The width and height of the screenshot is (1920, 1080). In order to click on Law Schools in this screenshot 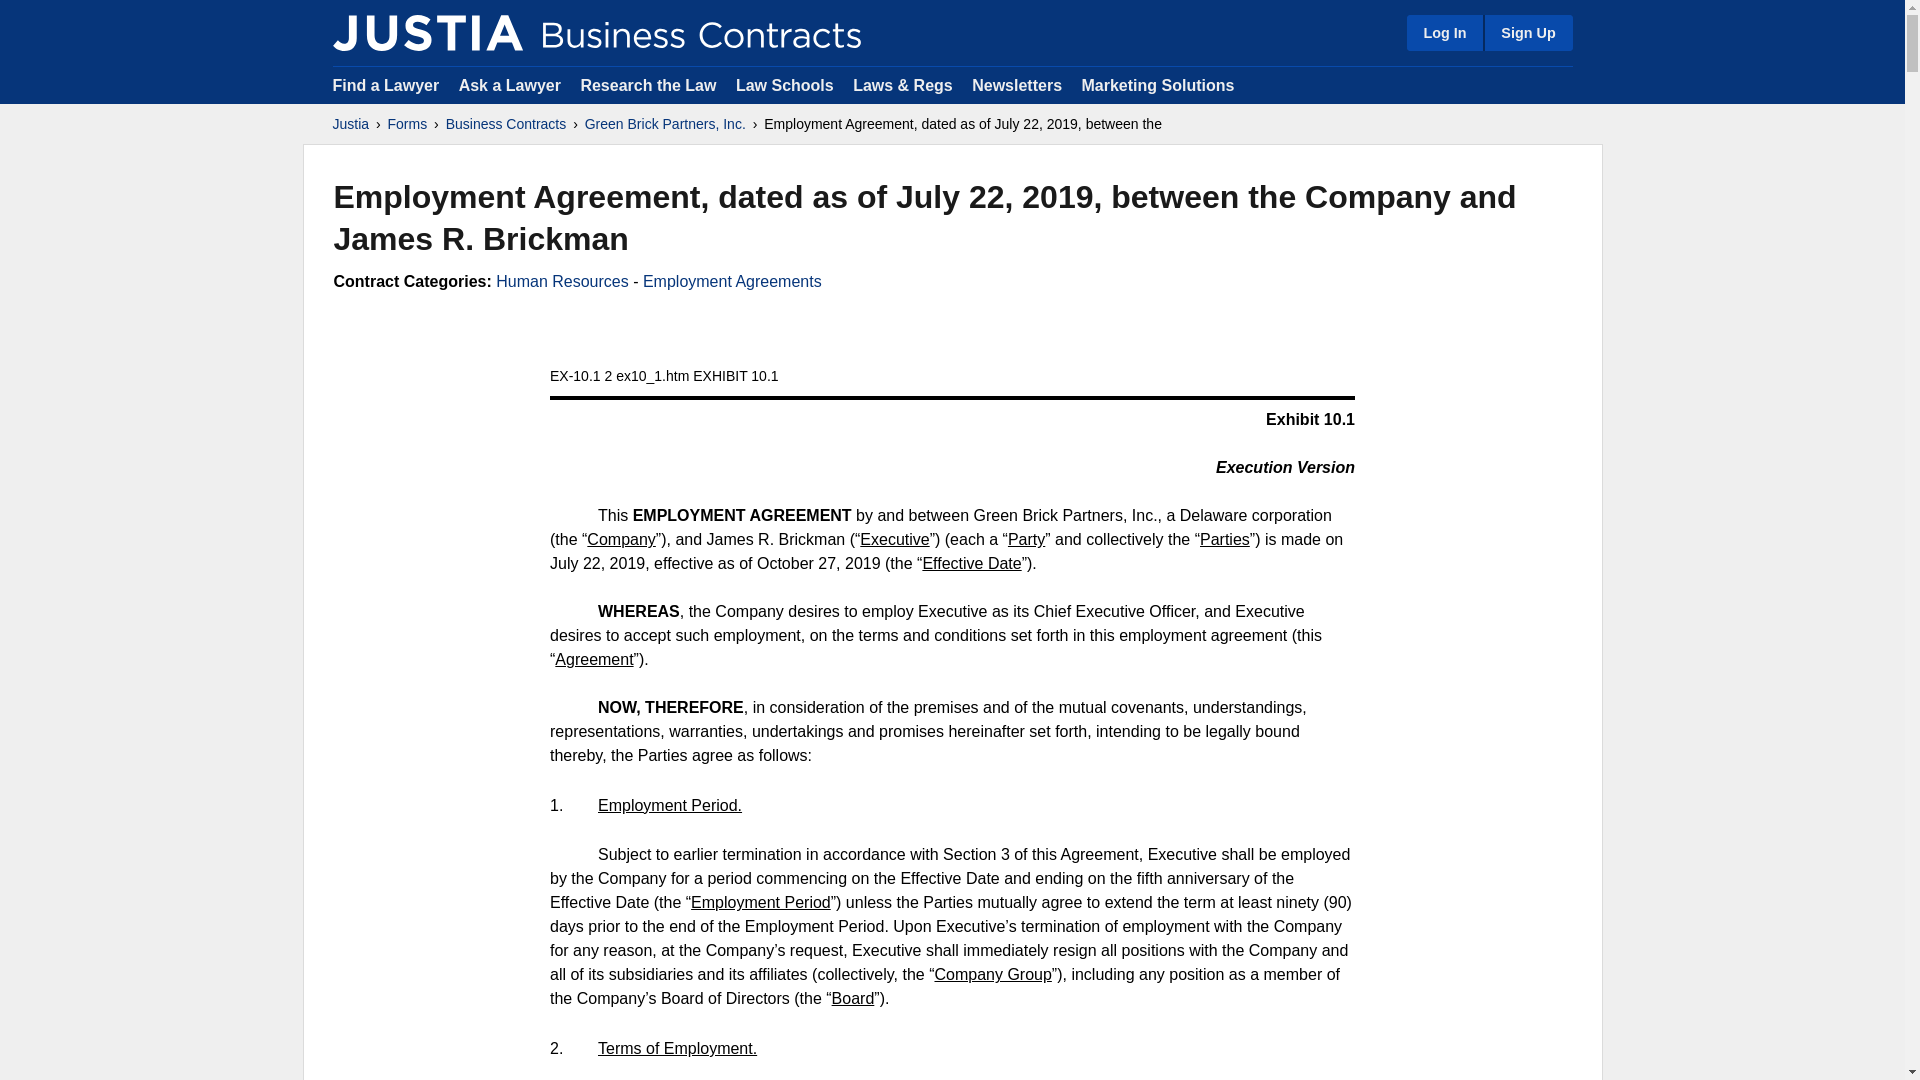, I will do `click(784, 84)`.